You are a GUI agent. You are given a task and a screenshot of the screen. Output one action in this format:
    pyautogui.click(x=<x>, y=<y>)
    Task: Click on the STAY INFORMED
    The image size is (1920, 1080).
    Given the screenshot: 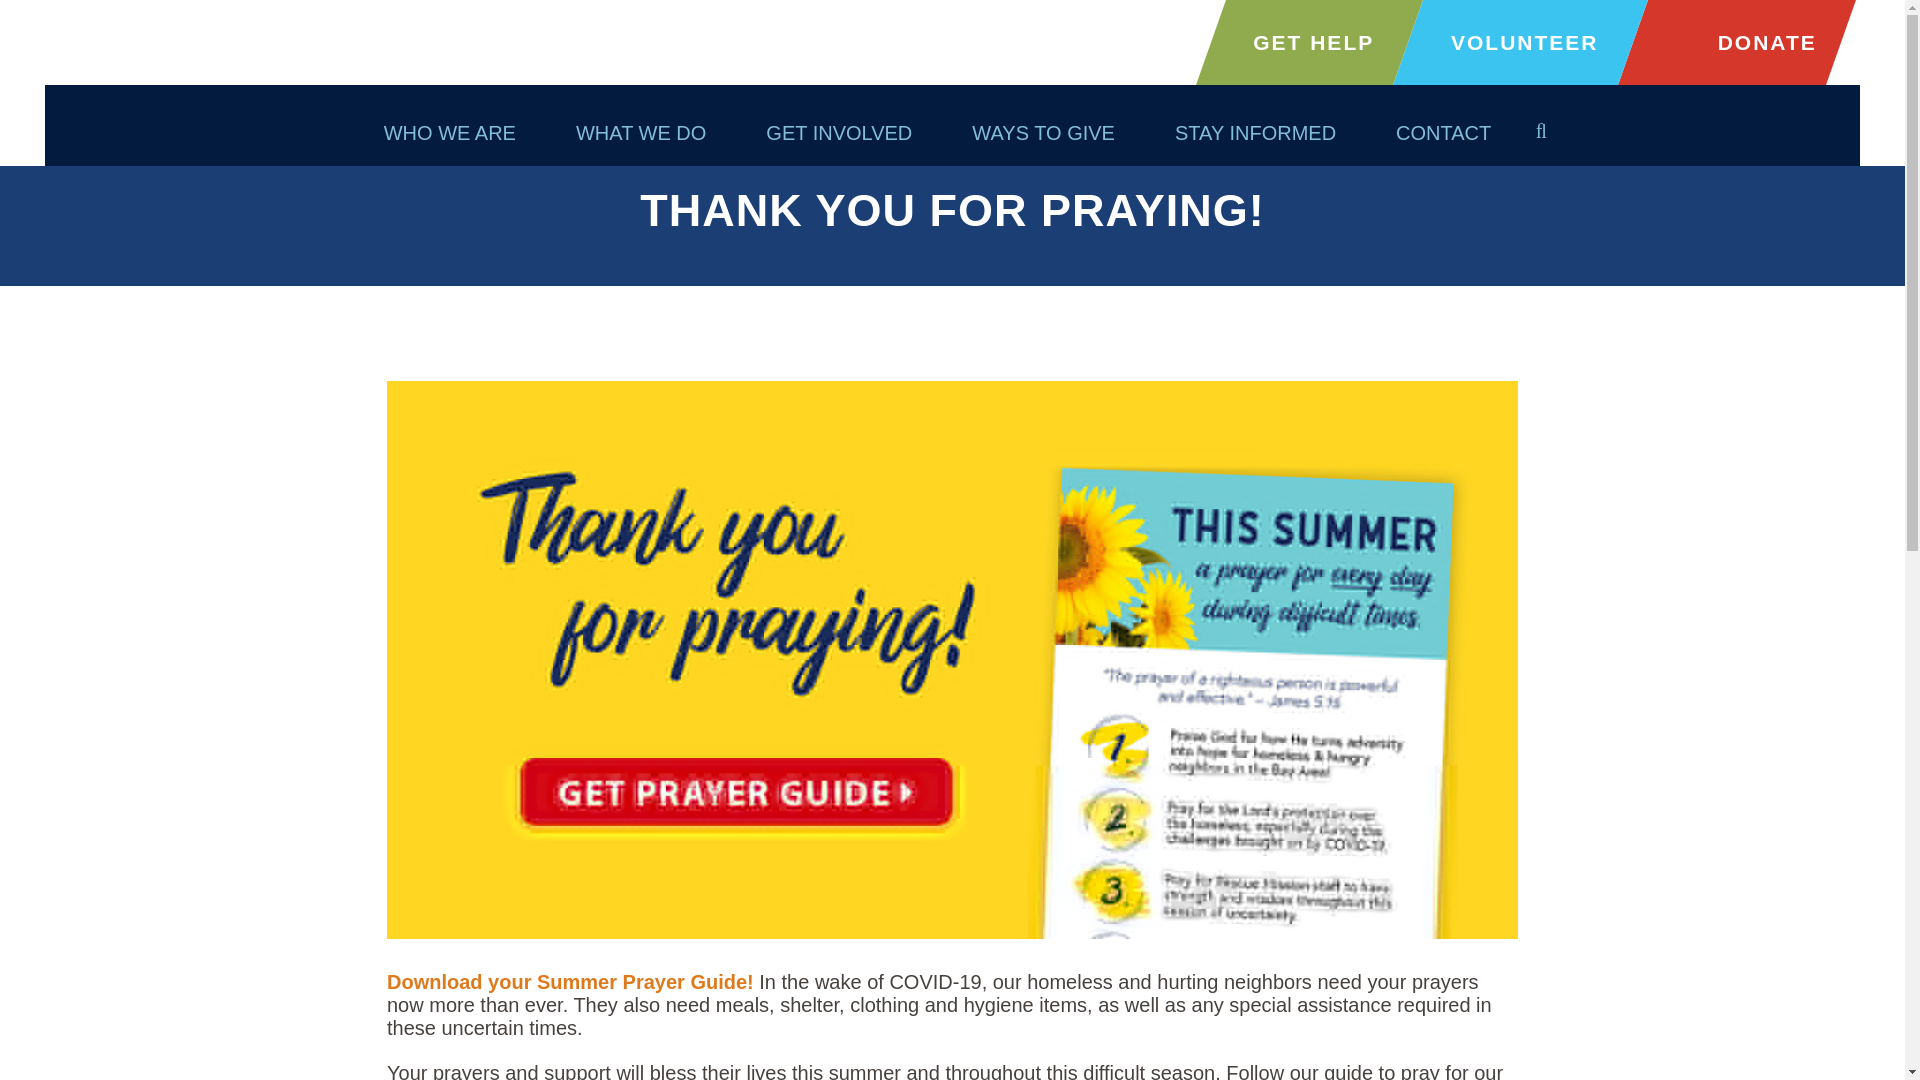 What is the action you would take?
    pyautogui.click(x=1254, y=132)
    